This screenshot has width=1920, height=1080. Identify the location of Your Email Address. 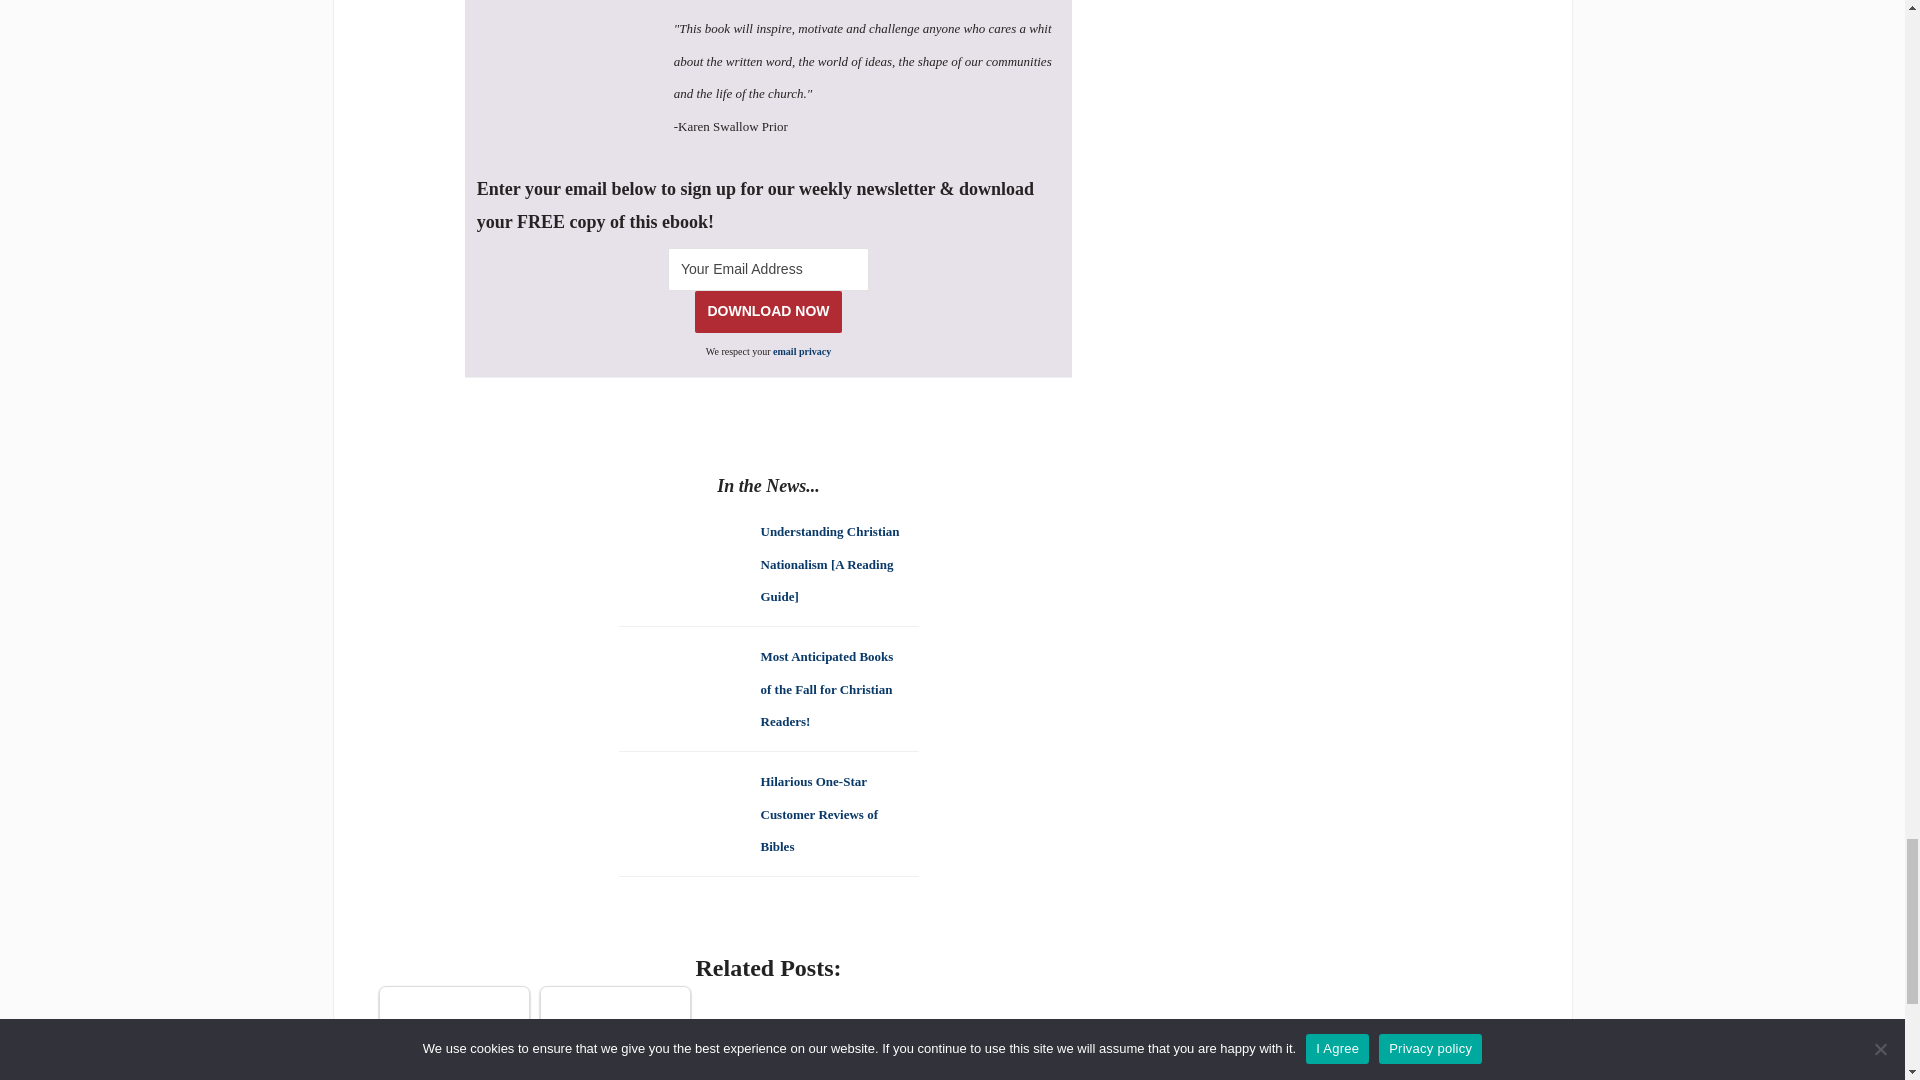
(768, 269).